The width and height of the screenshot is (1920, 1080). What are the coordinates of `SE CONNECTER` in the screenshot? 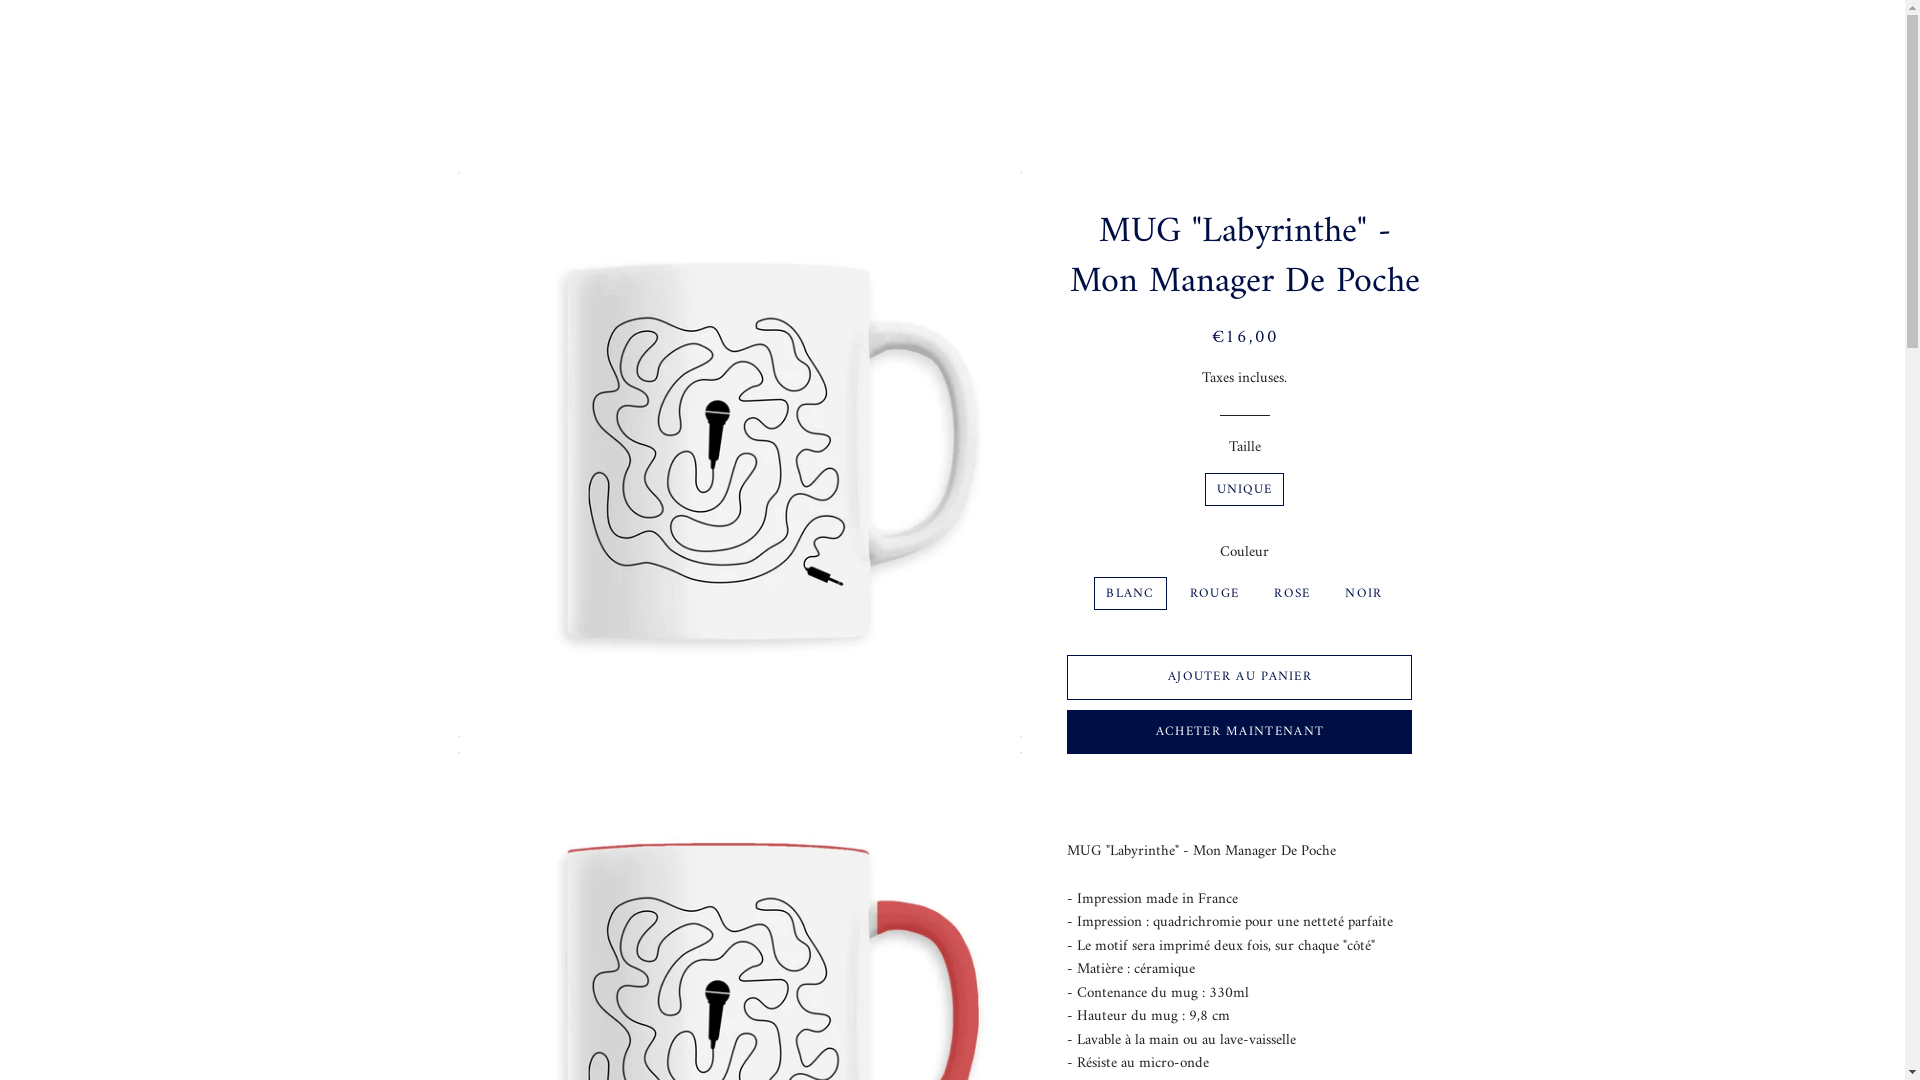 It's located at (1346, 46).